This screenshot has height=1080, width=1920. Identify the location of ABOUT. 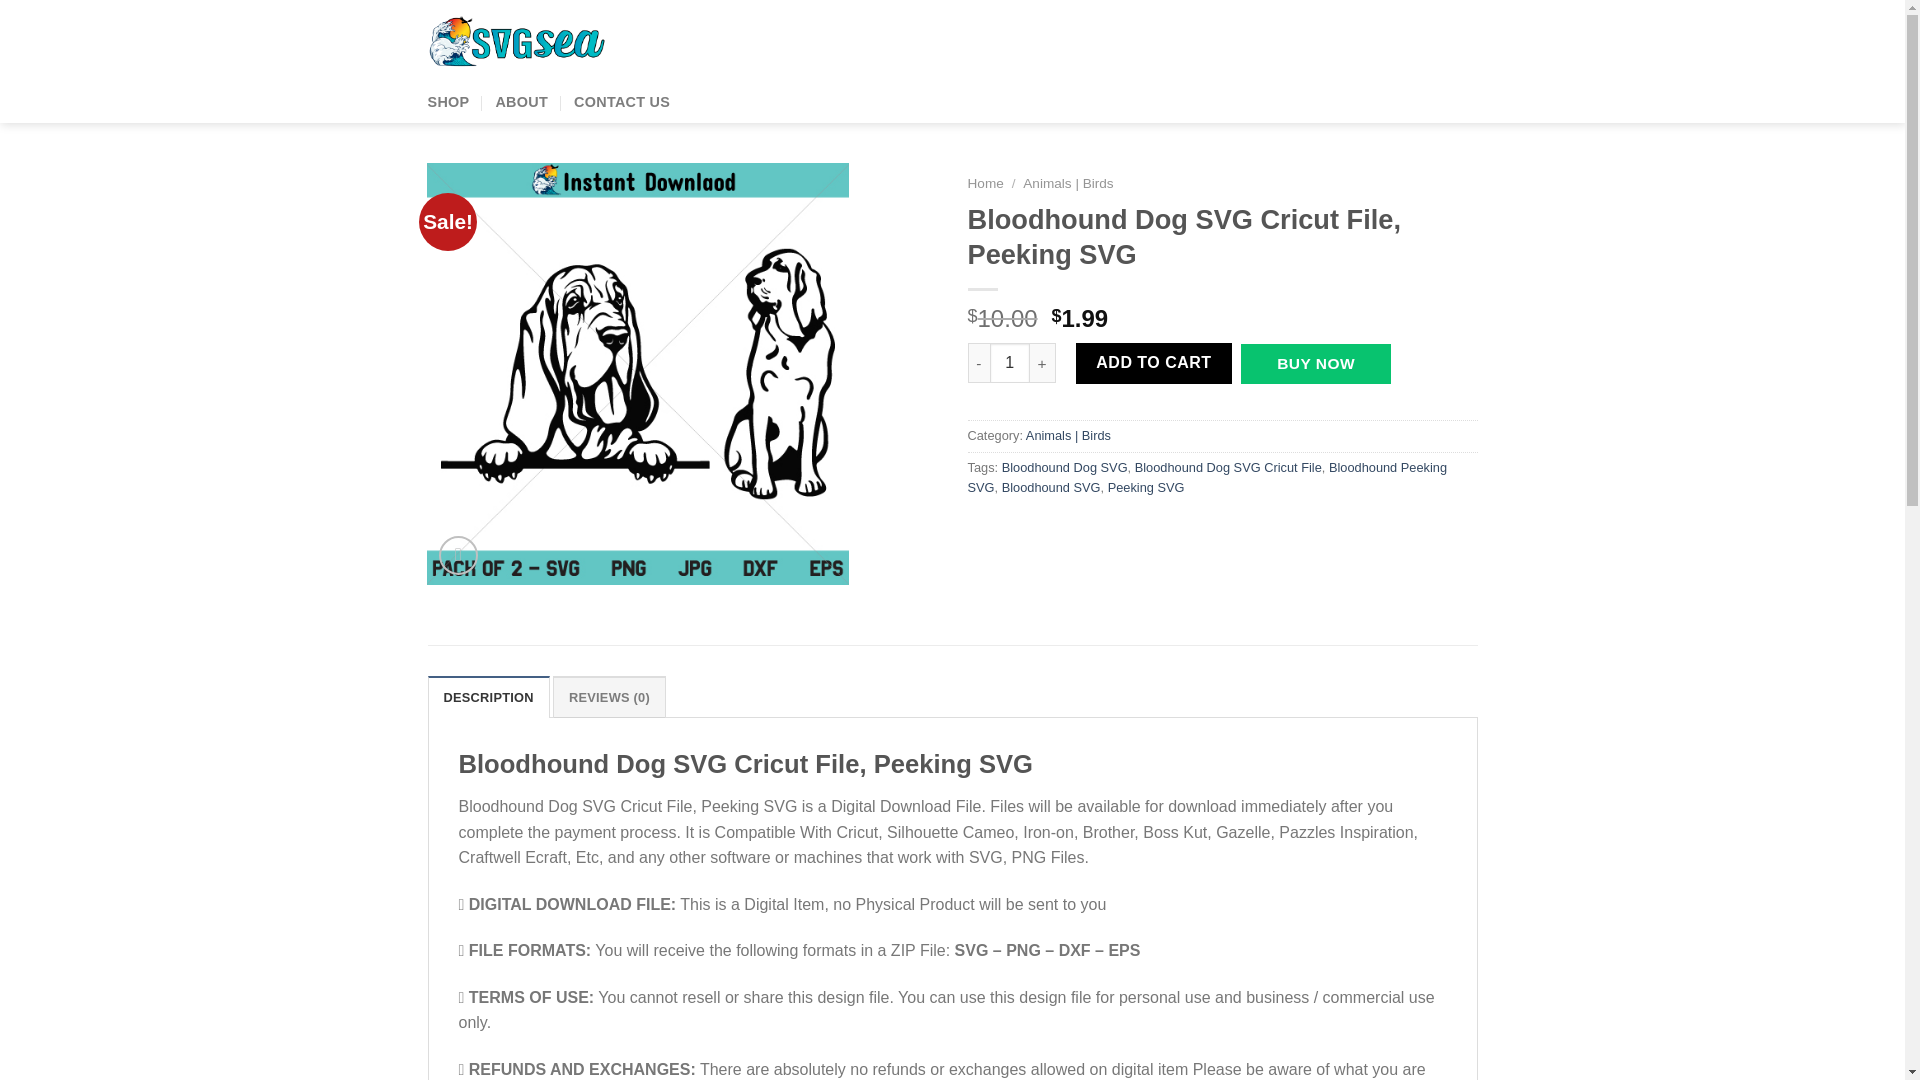
(521, 102).